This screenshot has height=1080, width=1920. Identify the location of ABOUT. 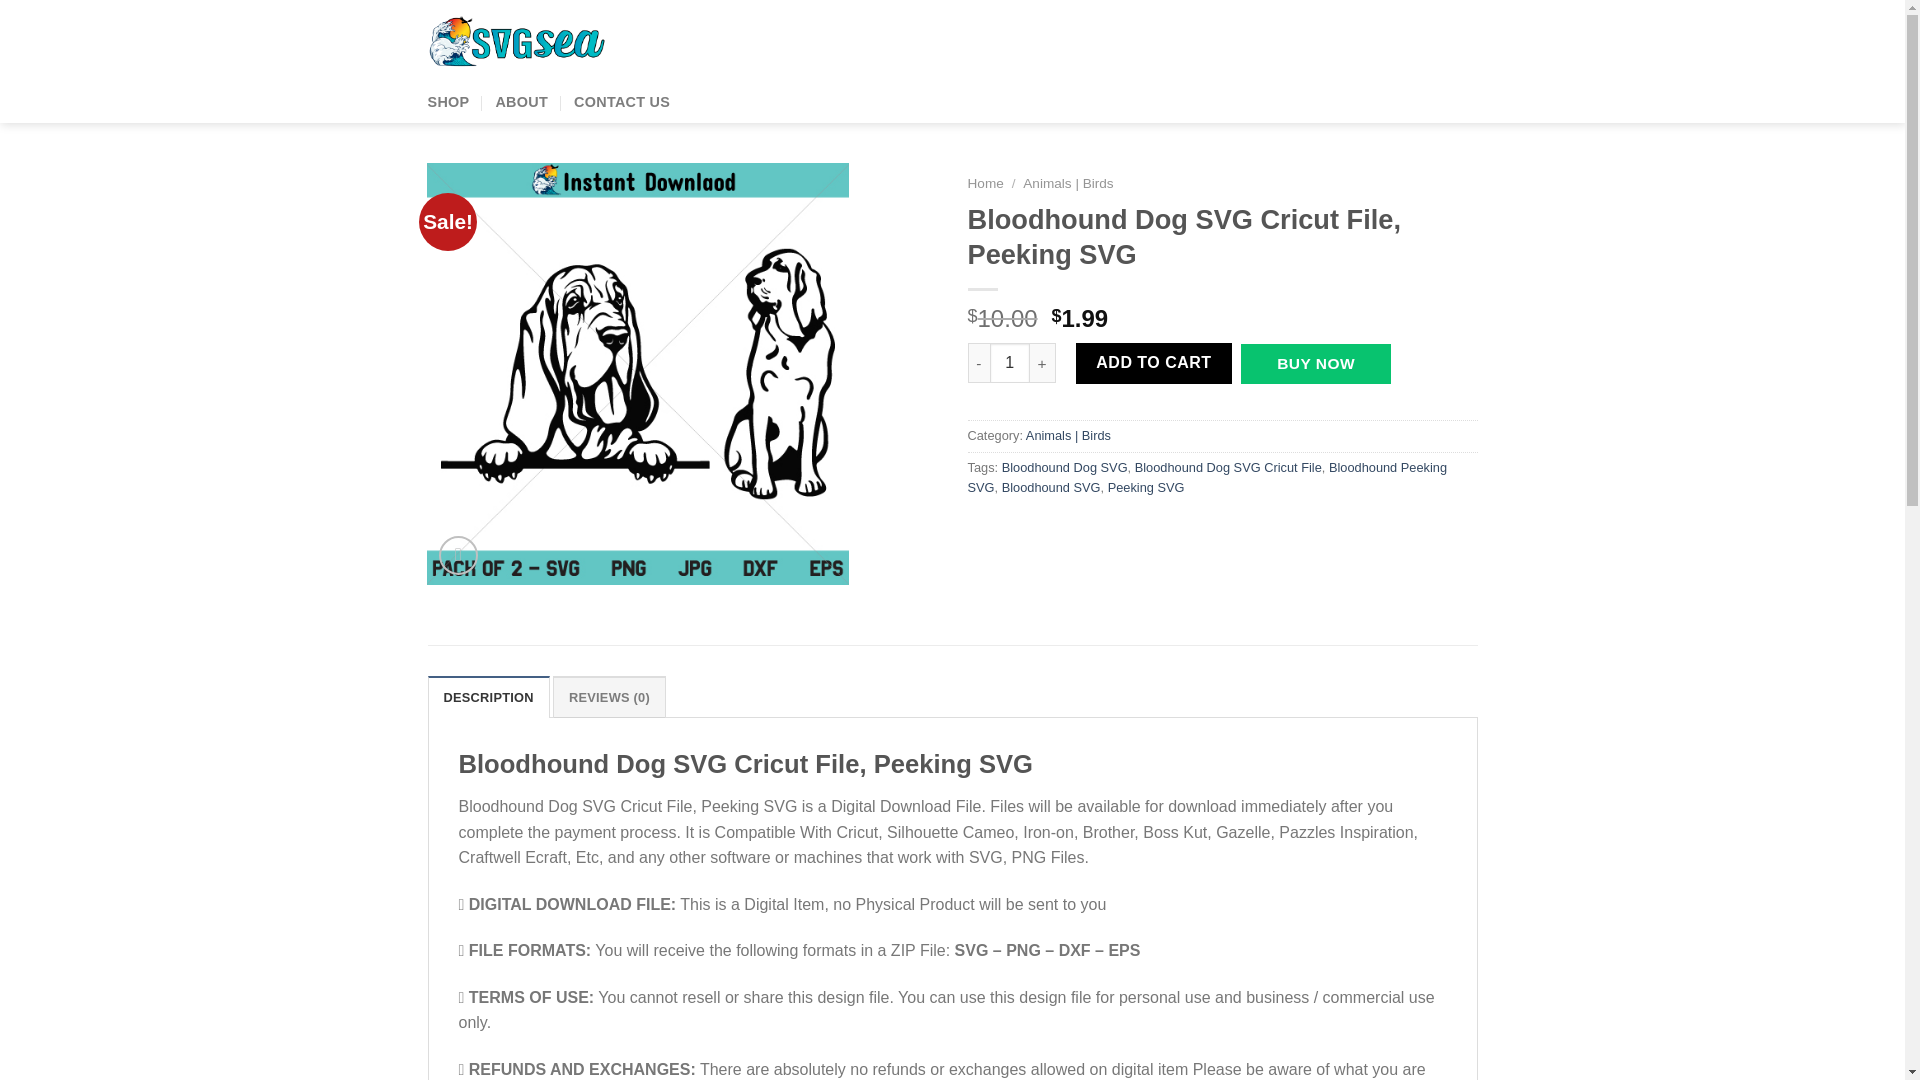
(521, 102).